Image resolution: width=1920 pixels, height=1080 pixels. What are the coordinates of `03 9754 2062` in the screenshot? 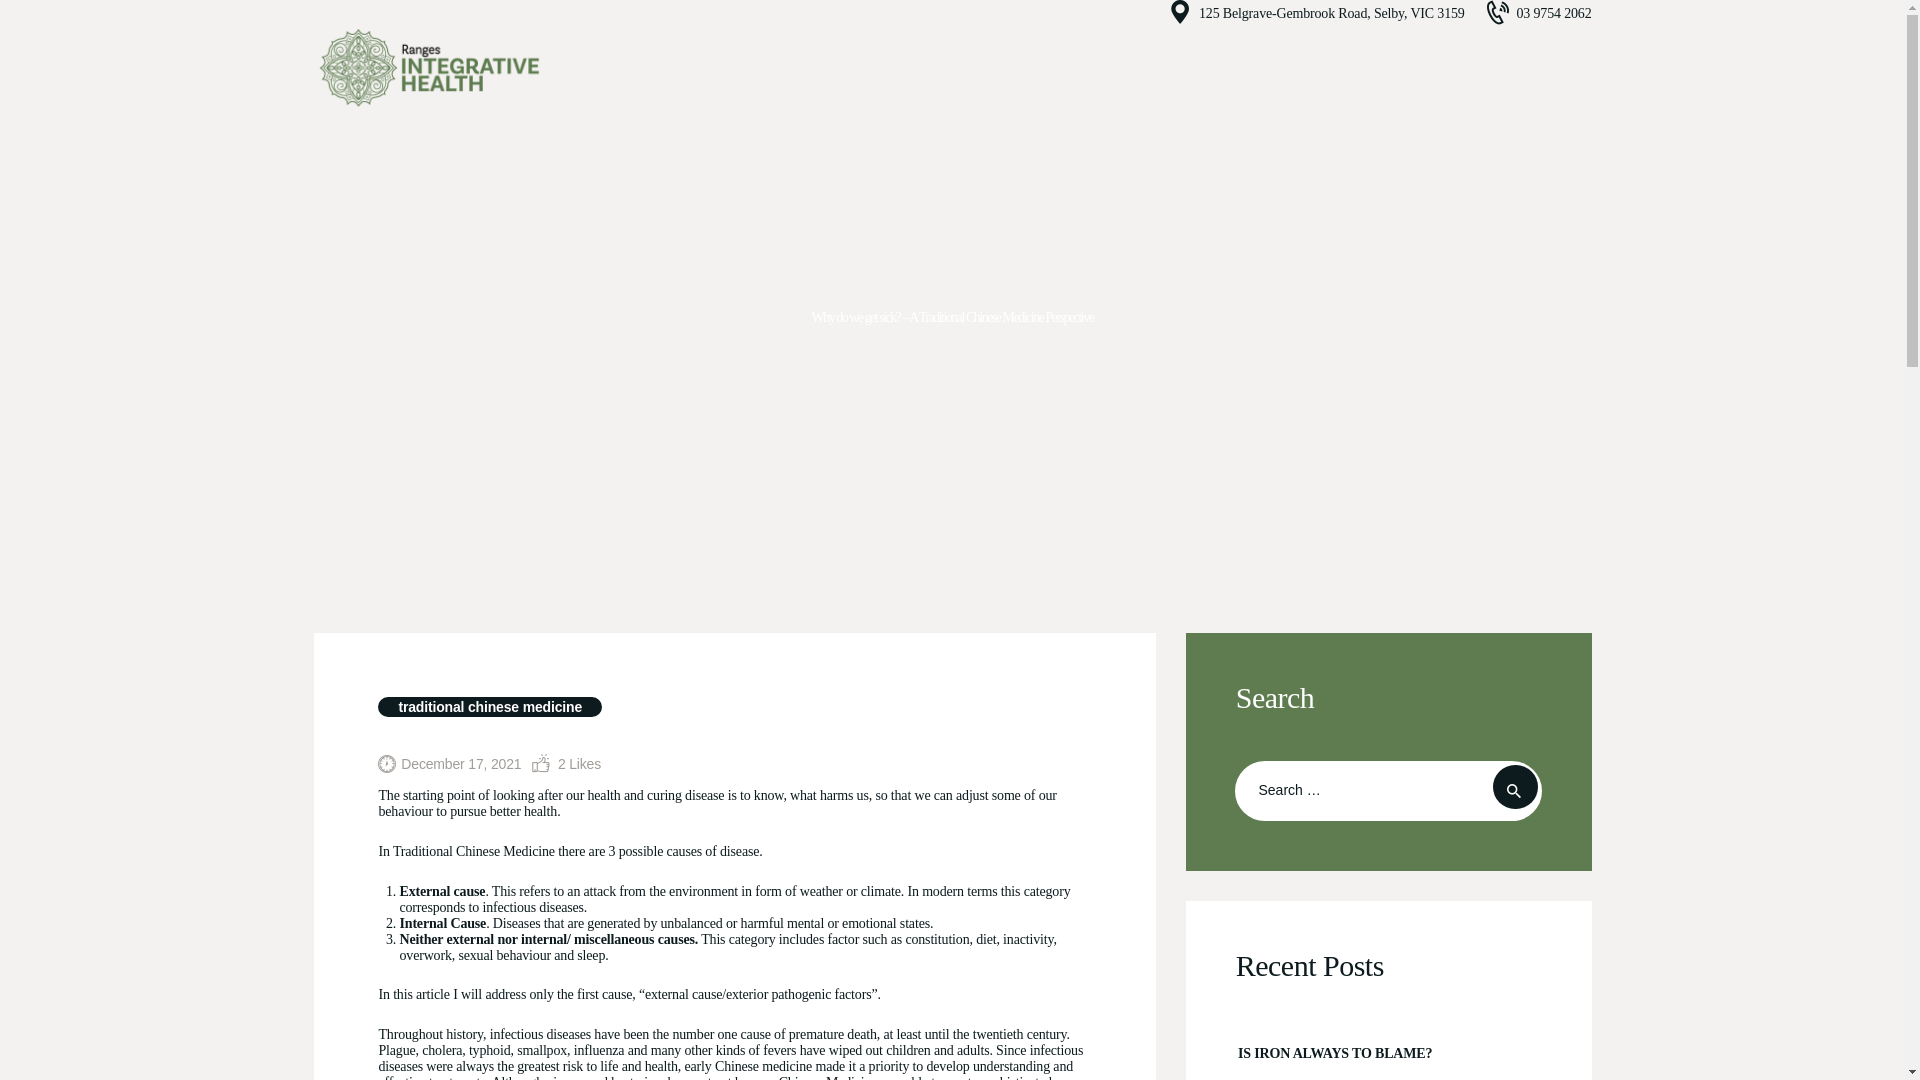 It's located at (1538, 12).